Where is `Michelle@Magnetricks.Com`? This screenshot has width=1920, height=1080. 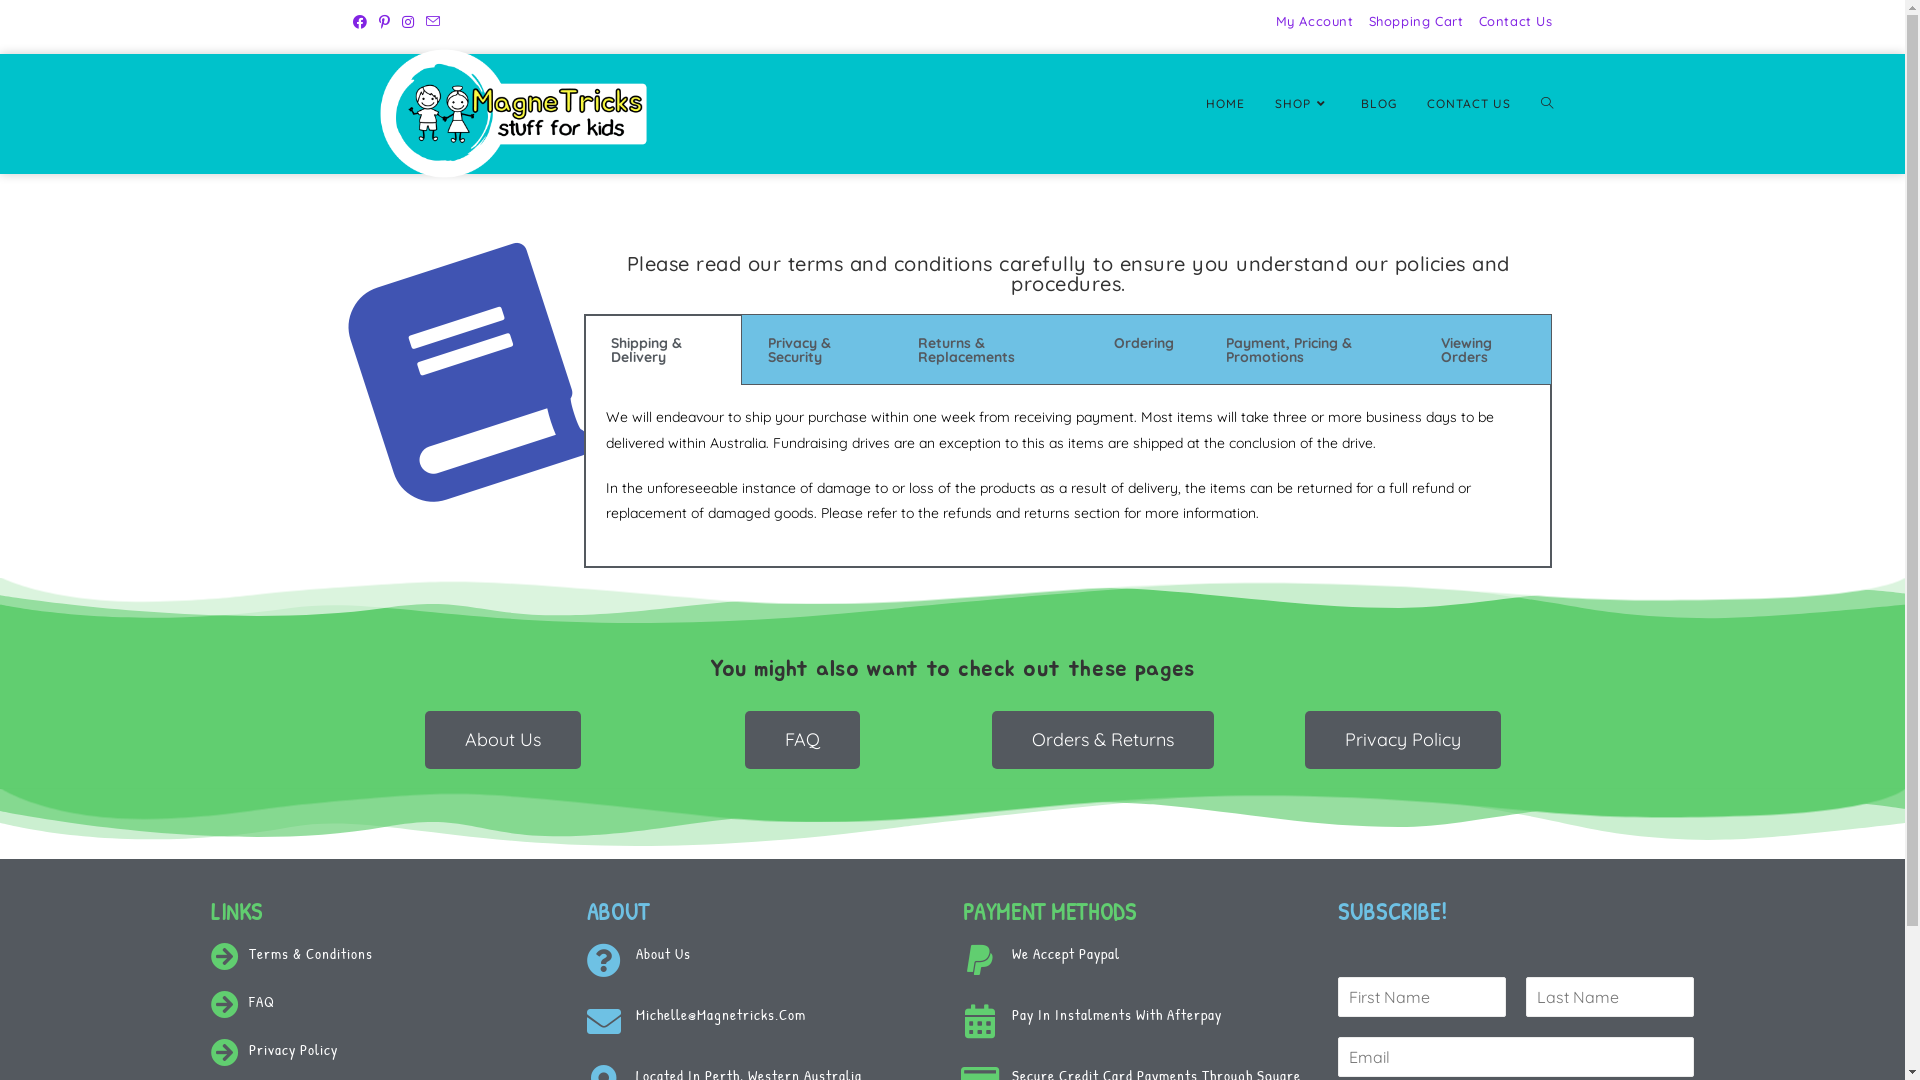
Michelle@Magnetricks.Com is located at coordinates (721, 1014).